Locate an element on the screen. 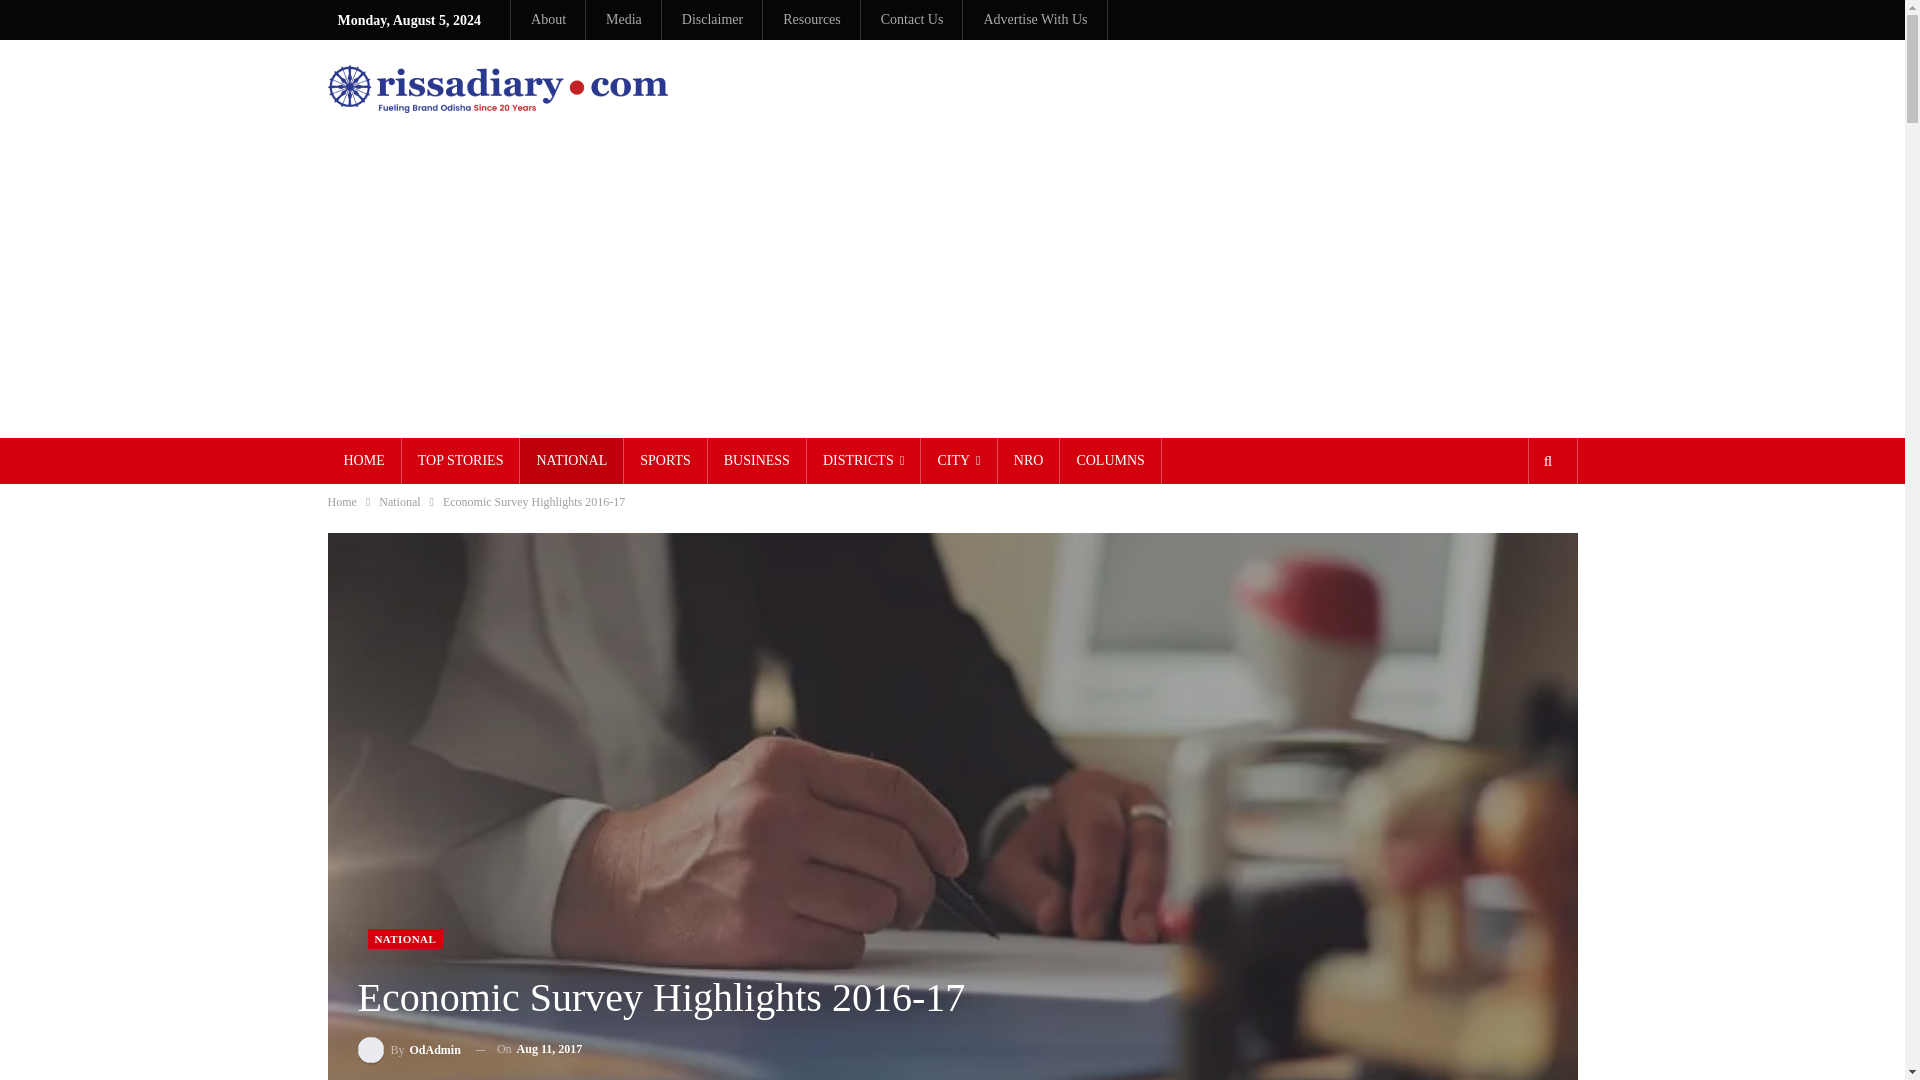 The width and height of the screenshot is (1920, 1080). Advertise With Us is located at coordinates (1034, 19).